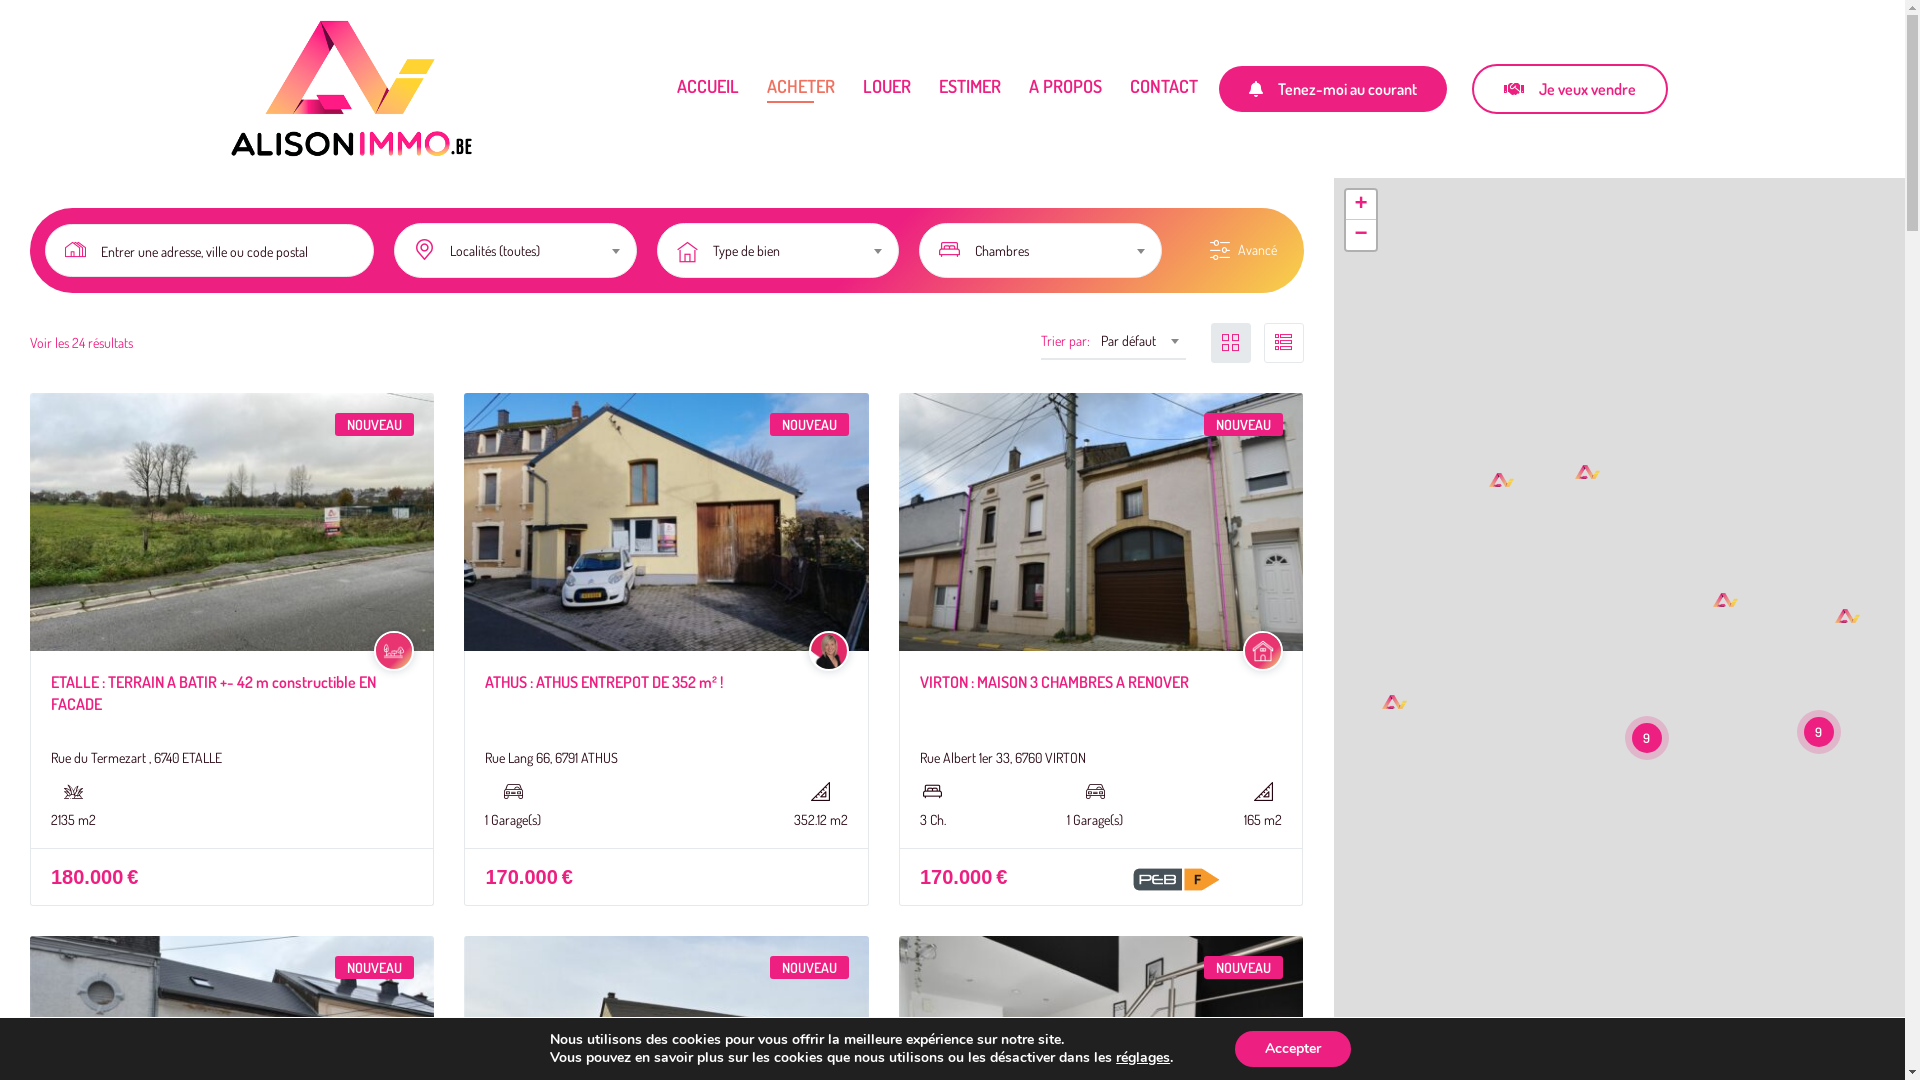 Image resolution: width=1920 pixels, height=1080 pixels. What do you see at coordinates (1333, 89) in the screenshot?
I see `Tenez-moi au courant` at bounding box center [1333, 89].